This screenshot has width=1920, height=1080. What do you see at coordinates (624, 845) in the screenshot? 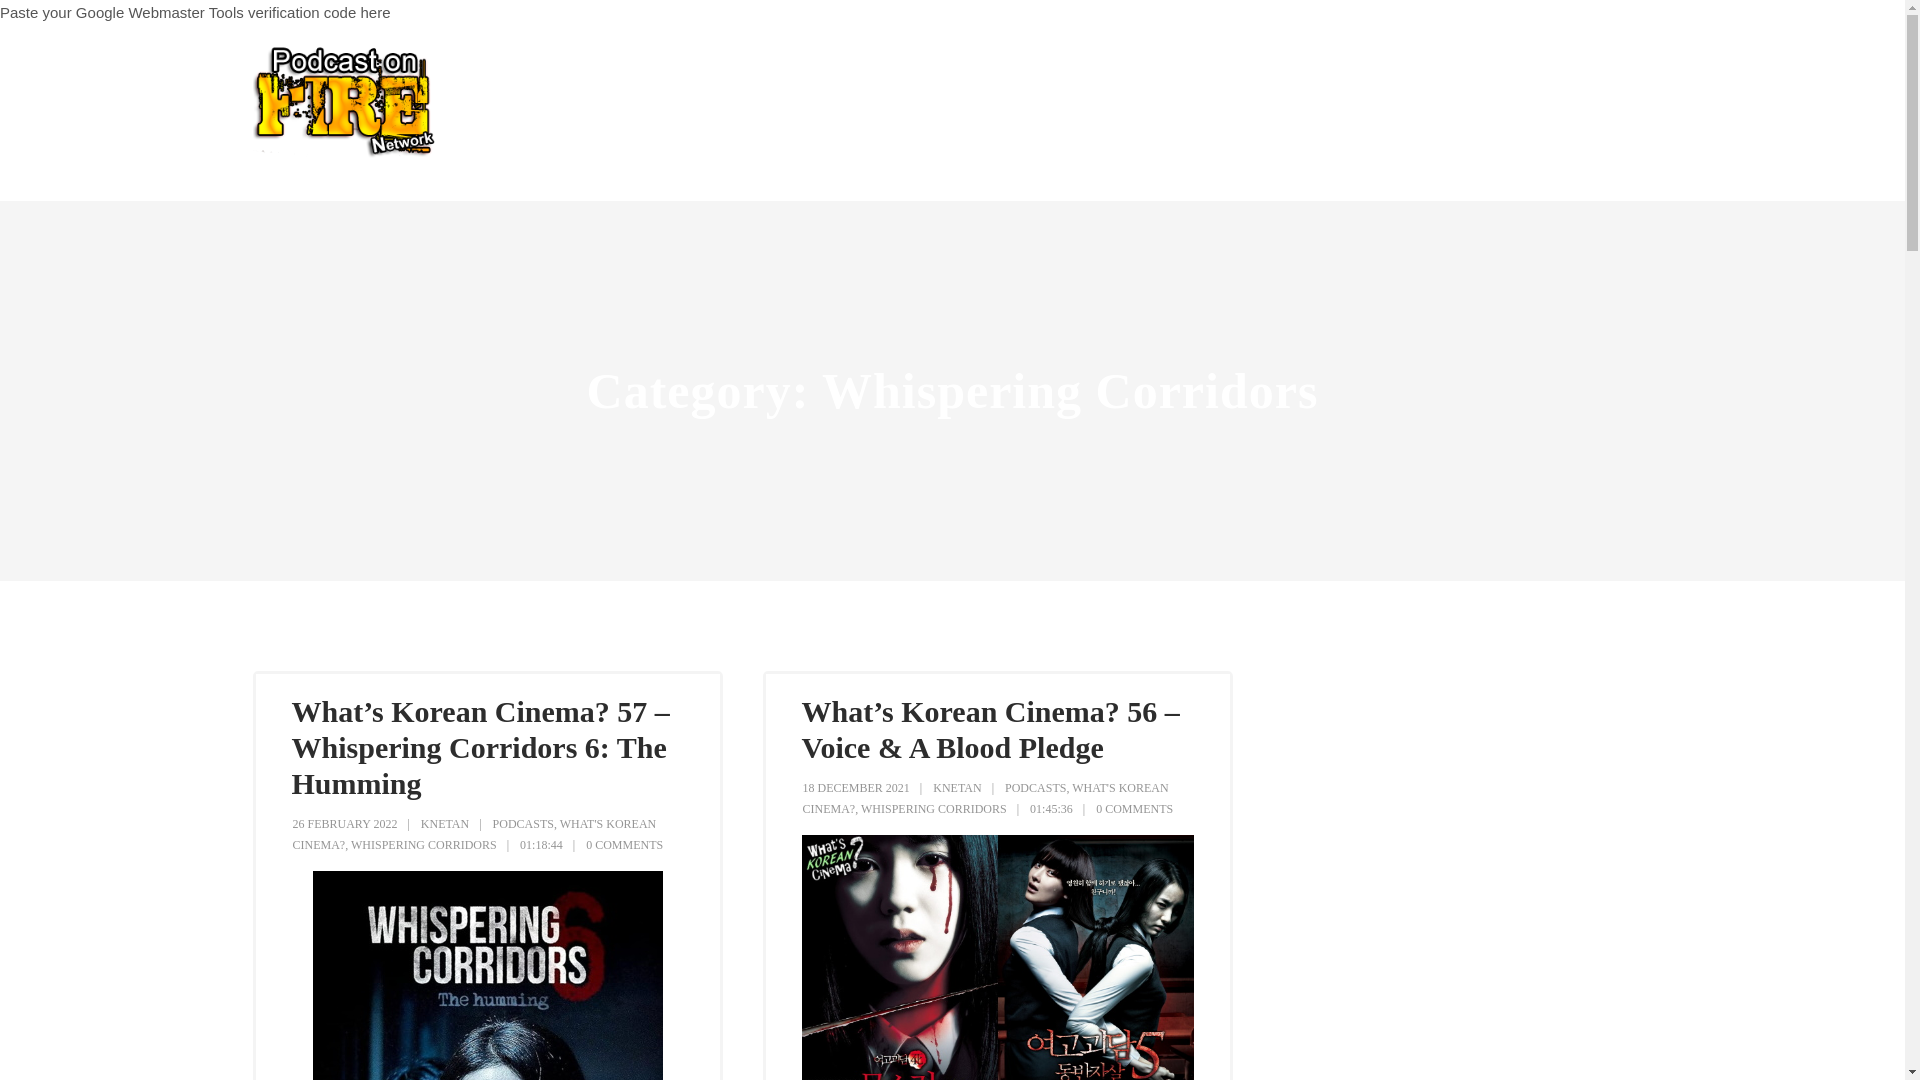
I see `0 COMMENTS` at bounding box center [624, 845].